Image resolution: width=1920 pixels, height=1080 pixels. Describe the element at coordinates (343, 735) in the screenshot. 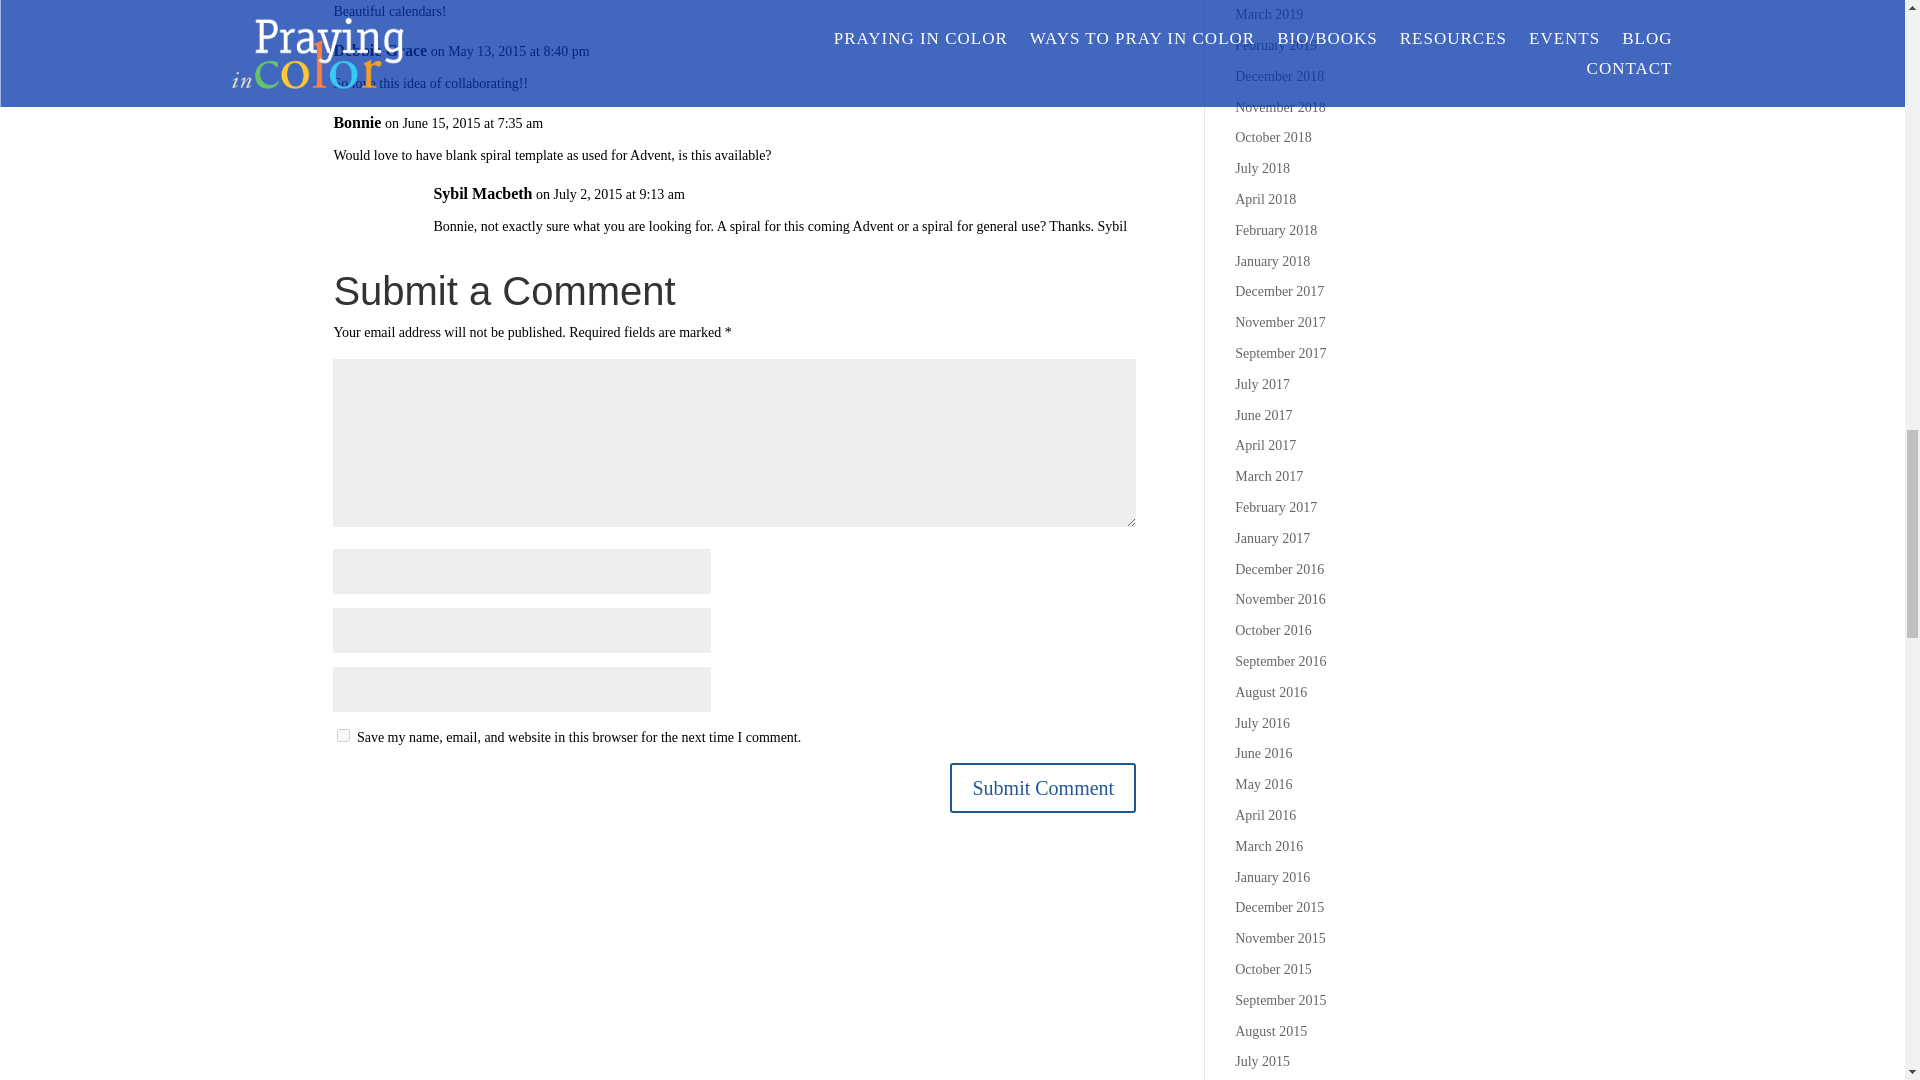

I see `yes` at that location.